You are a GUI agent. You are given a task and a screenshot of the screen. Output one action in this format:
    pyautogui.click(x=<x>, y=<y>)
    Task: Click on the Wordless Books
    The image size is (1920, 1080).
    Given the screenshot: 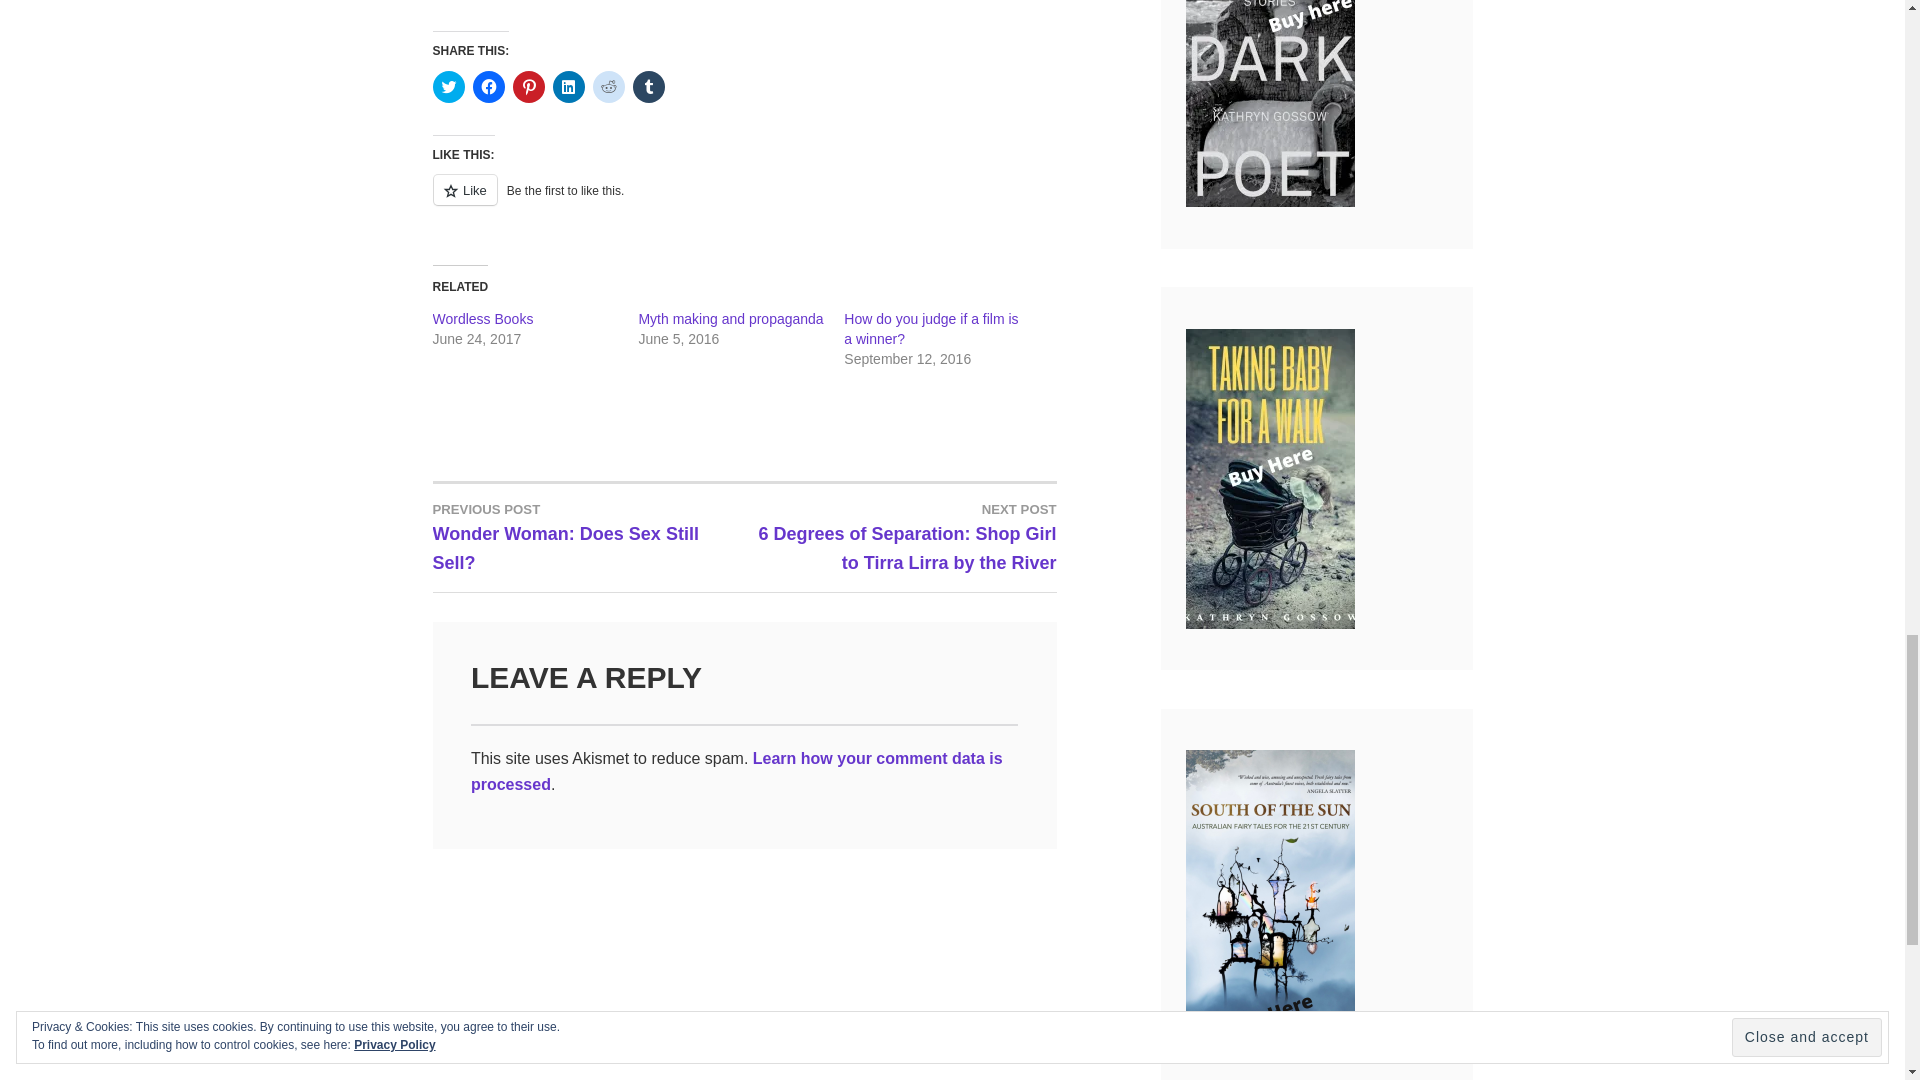 What is the action you would take?
    pyautogui.click(x=482, y=319)
    